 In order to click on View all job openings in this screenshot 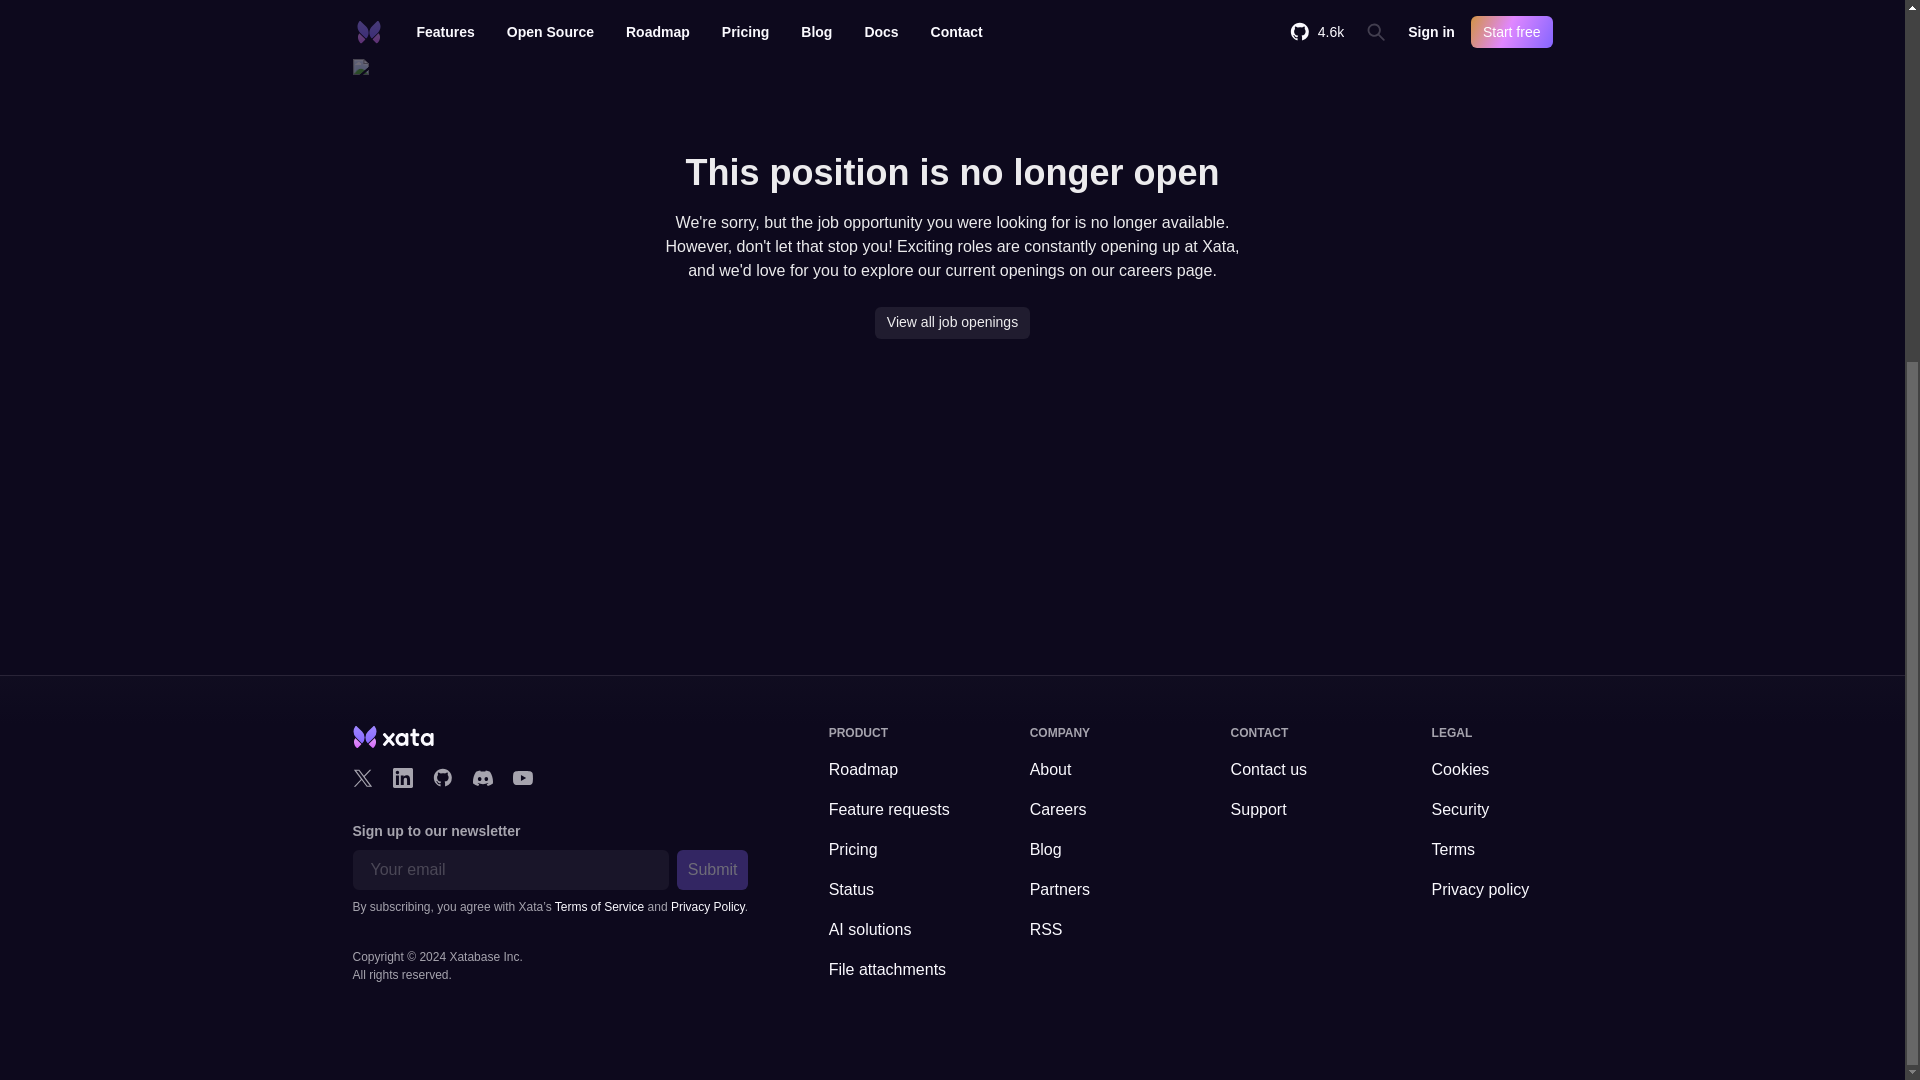, I will do `click(952, 322)`.